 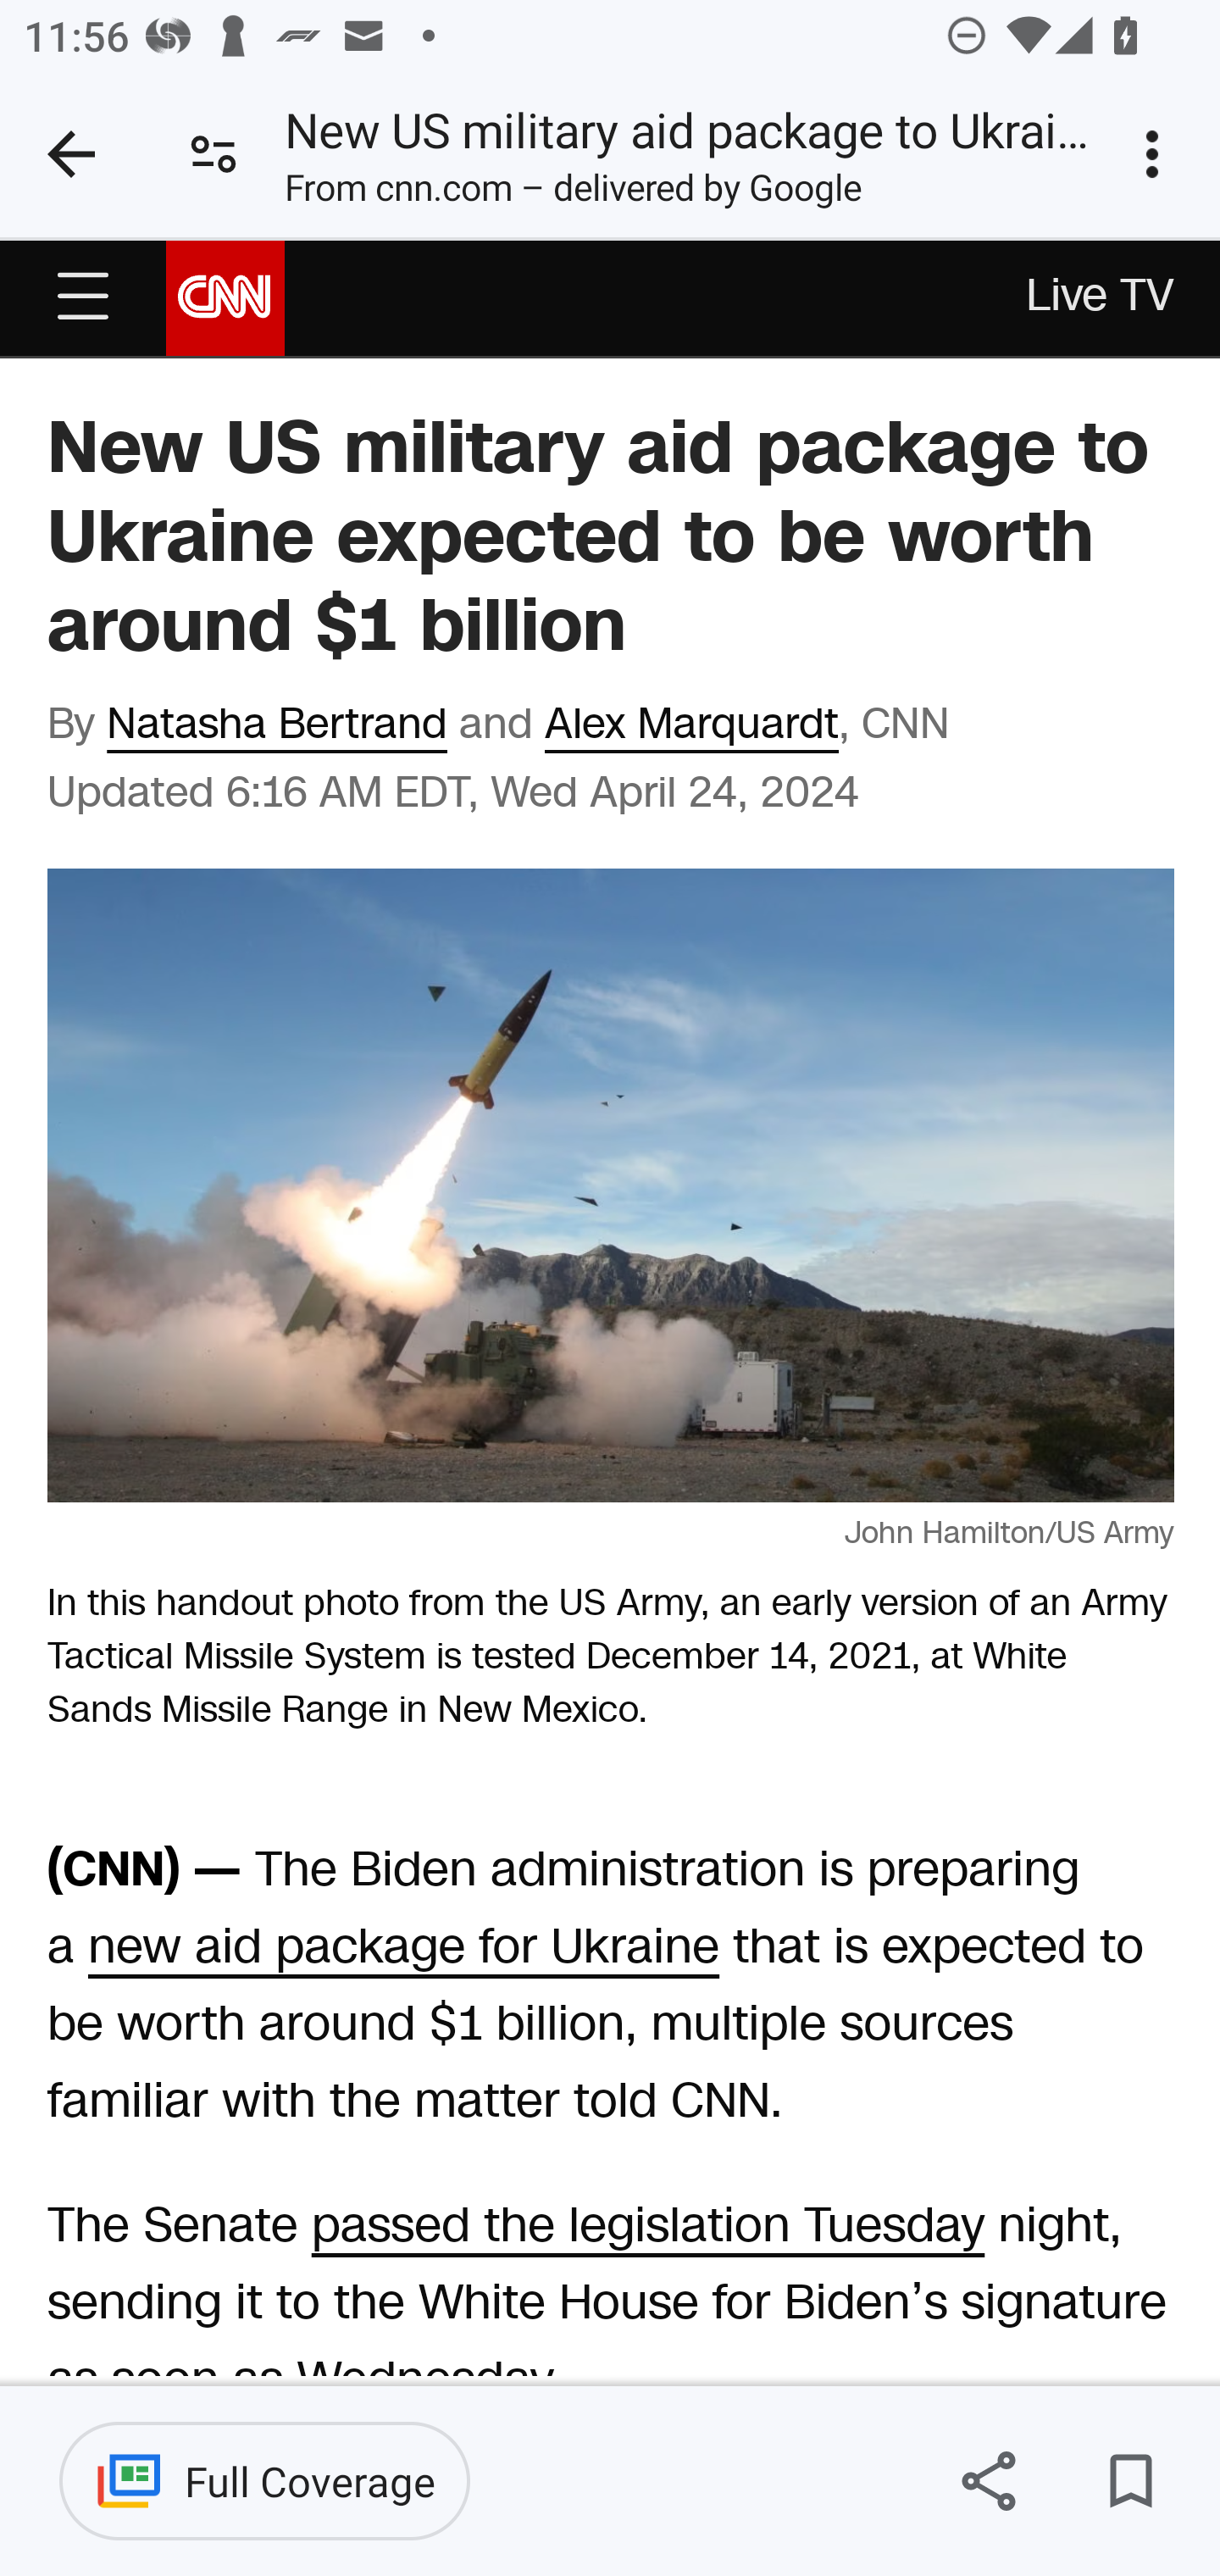 I want to click on Full Coverage, so click(x=264, y=2481).